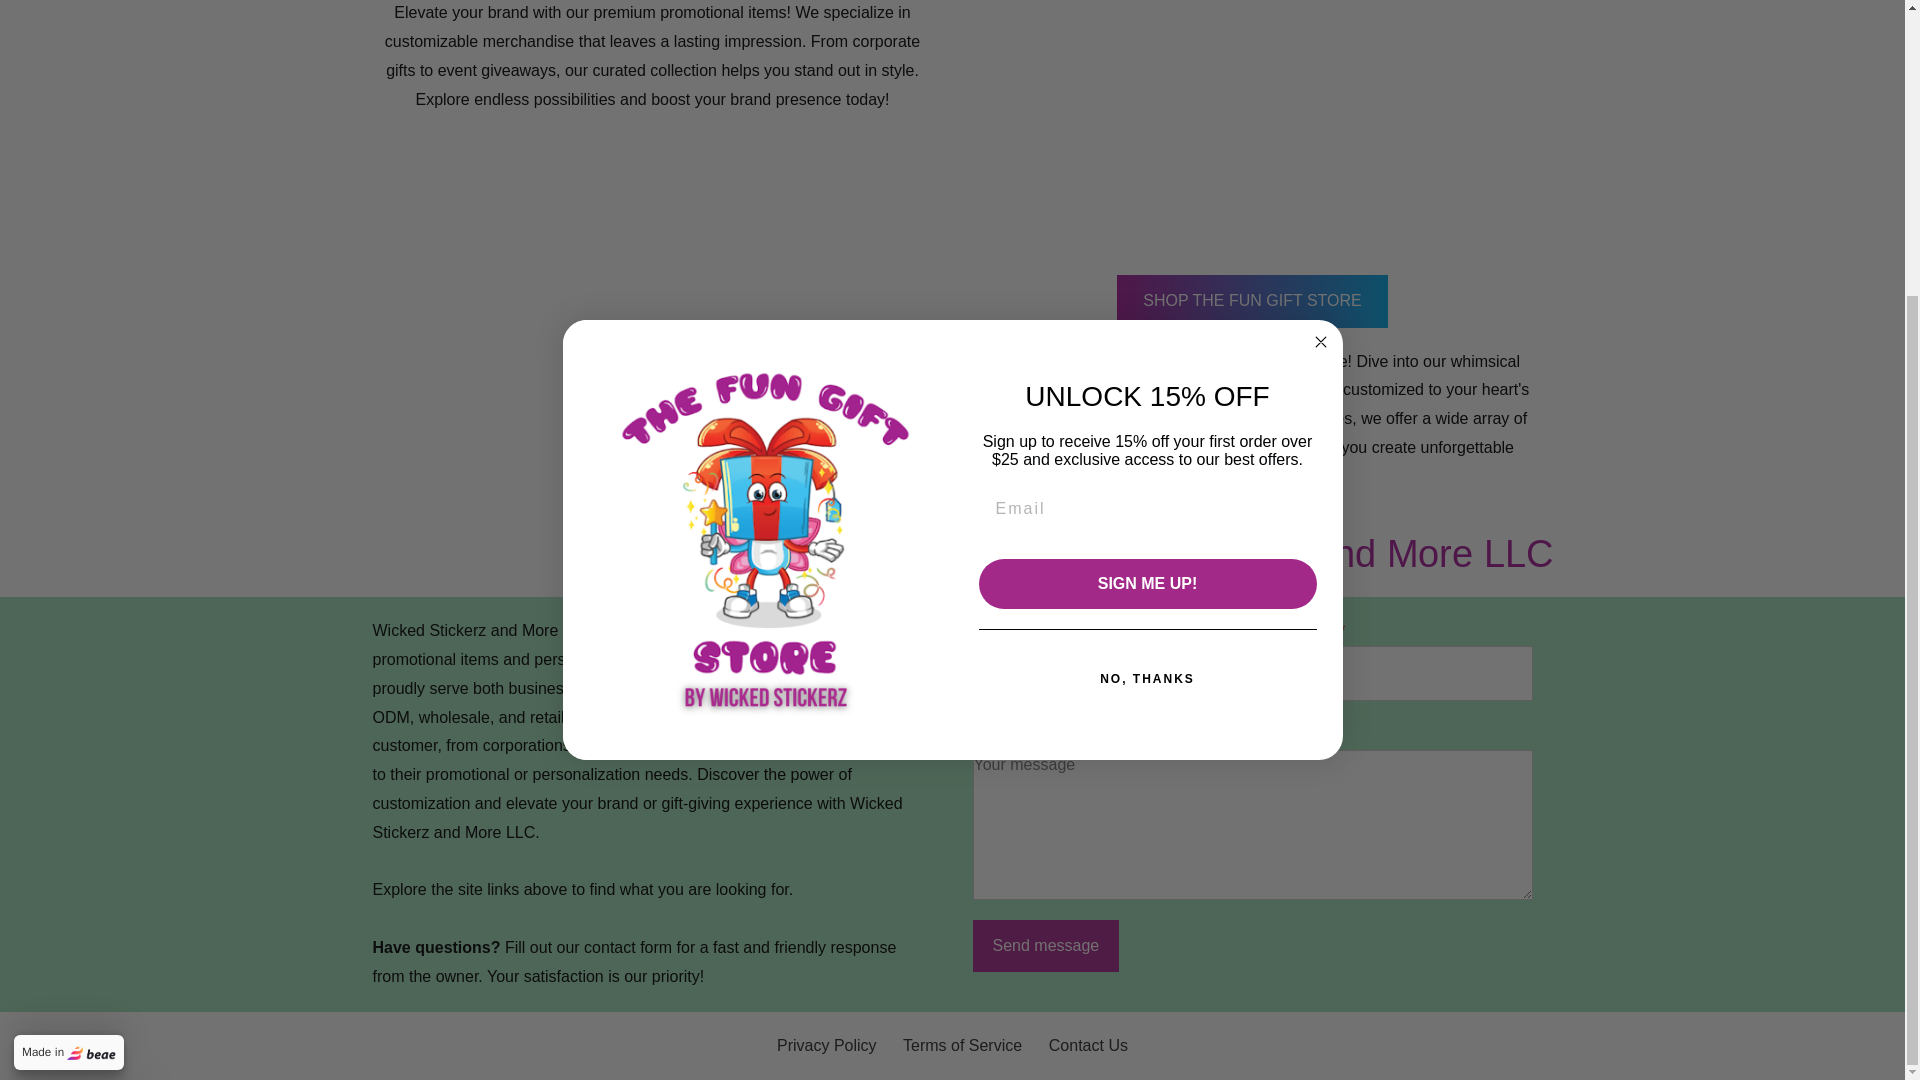 The image size is (1920, 1080). I want to click on Send message, so click(1045, 946).